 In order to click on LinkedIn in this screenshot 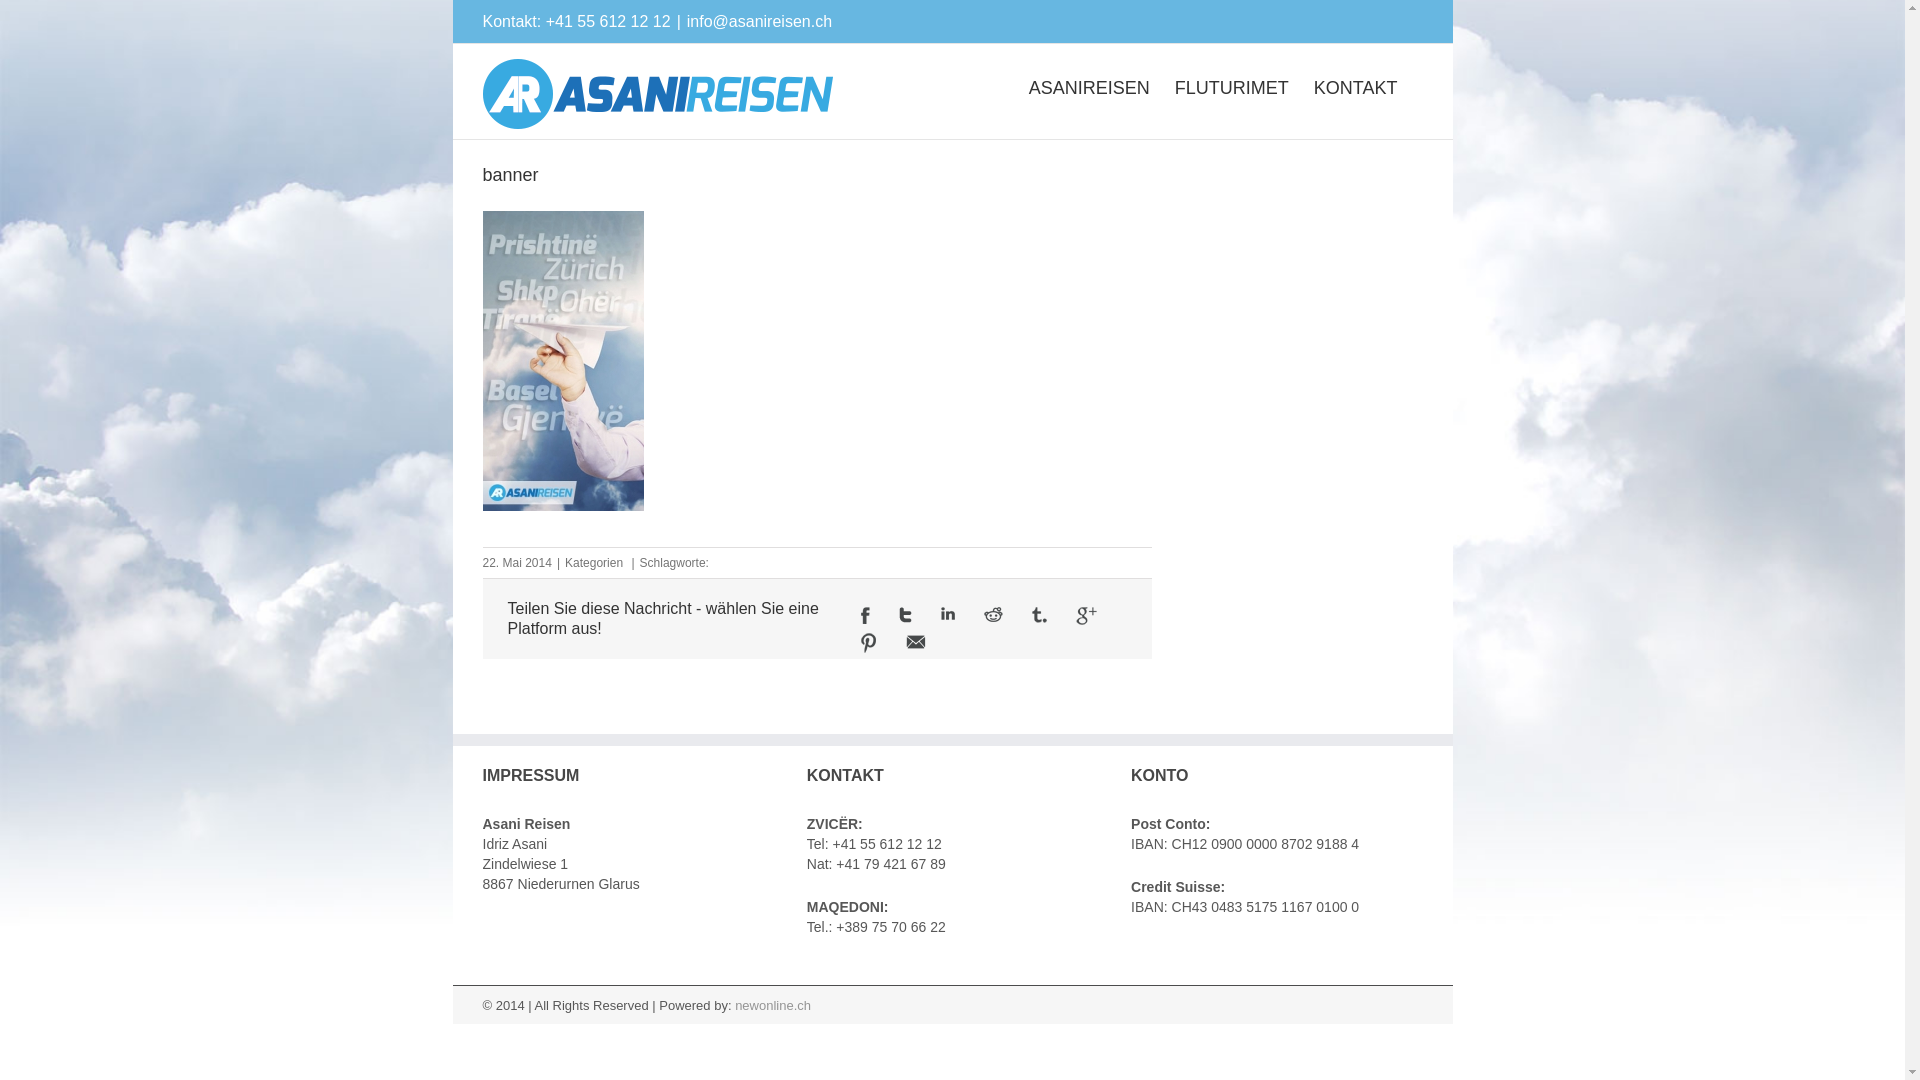, I will do `click(948, 614)`.